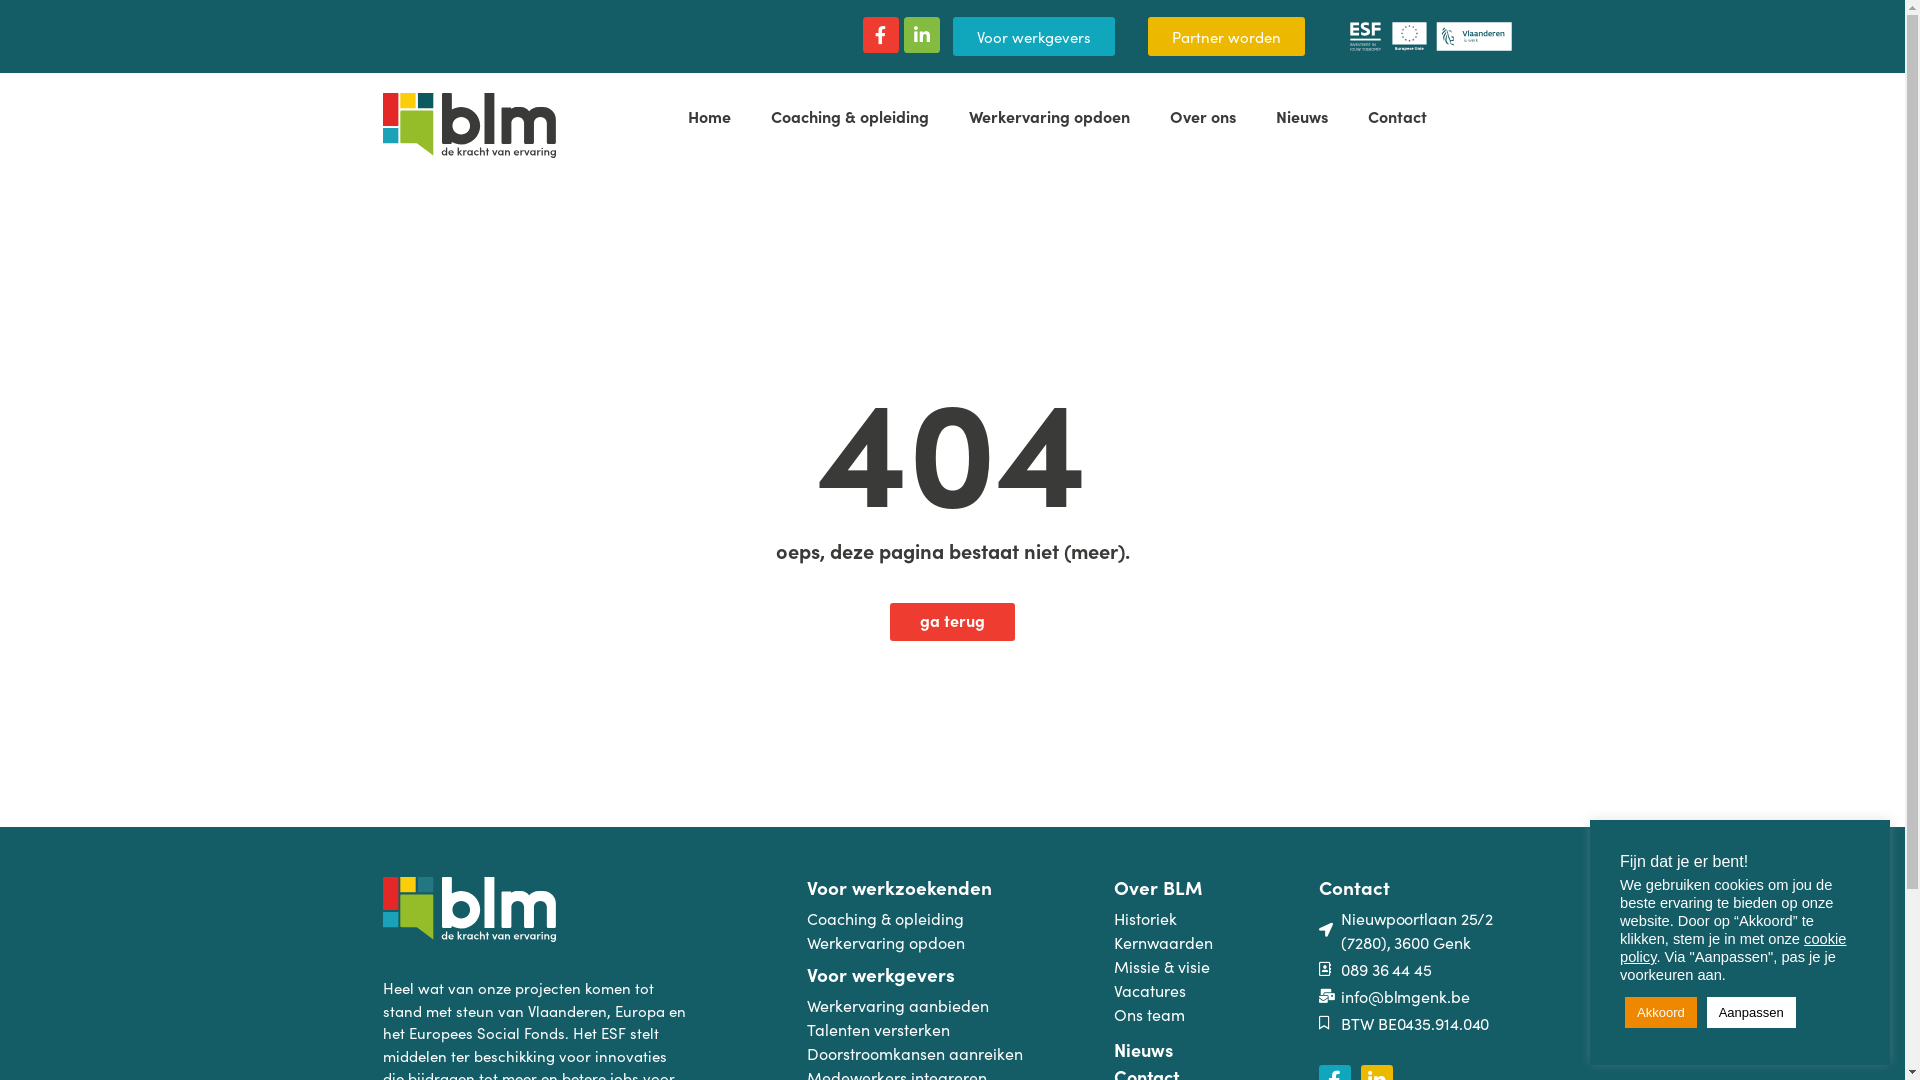 The width and height of the screenshot is (1920, 1080). What do you see at coordinates (1216, 966) in the screenshot?
I see `Missie & visie` at bounding box center [1216, 966].